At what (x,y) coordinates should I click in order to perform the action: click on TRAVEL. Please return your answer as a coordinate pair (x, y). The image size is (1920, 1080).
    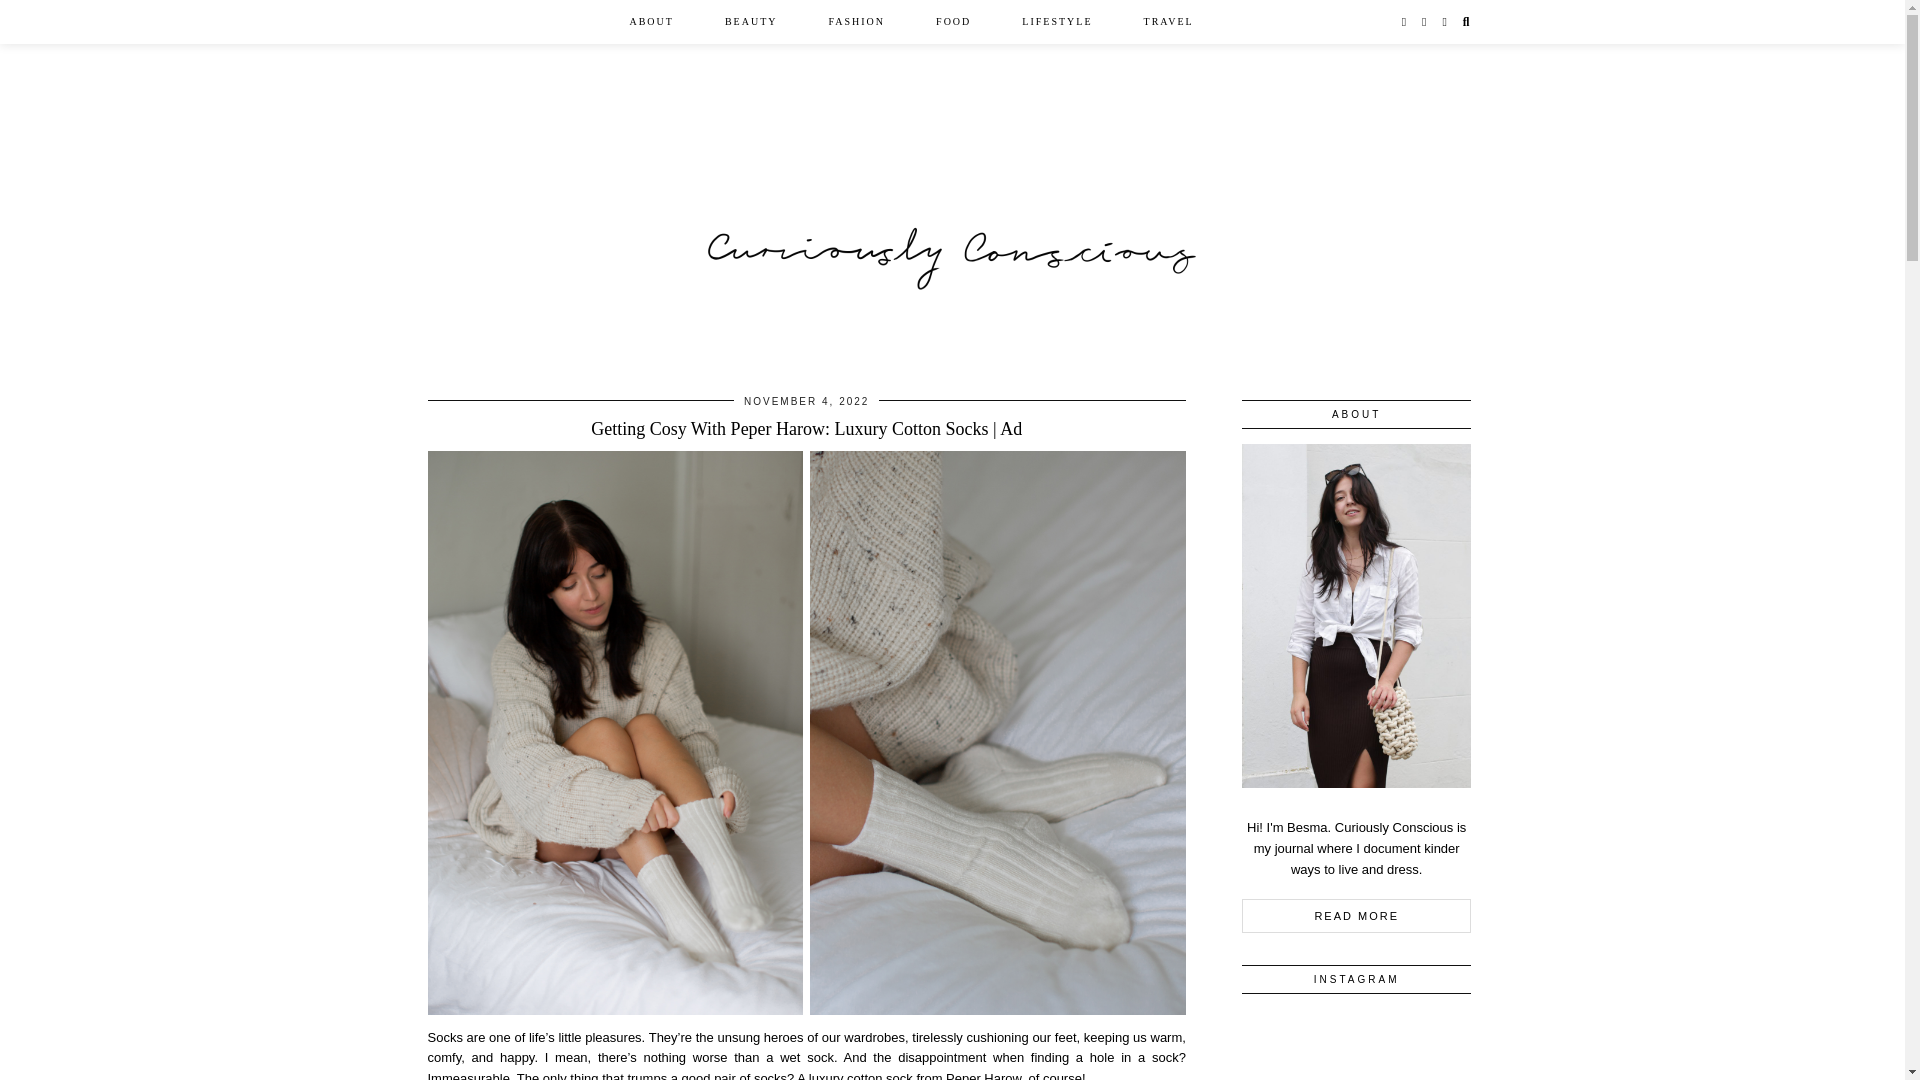
    Looking at the image, I should click on (1169, 22).